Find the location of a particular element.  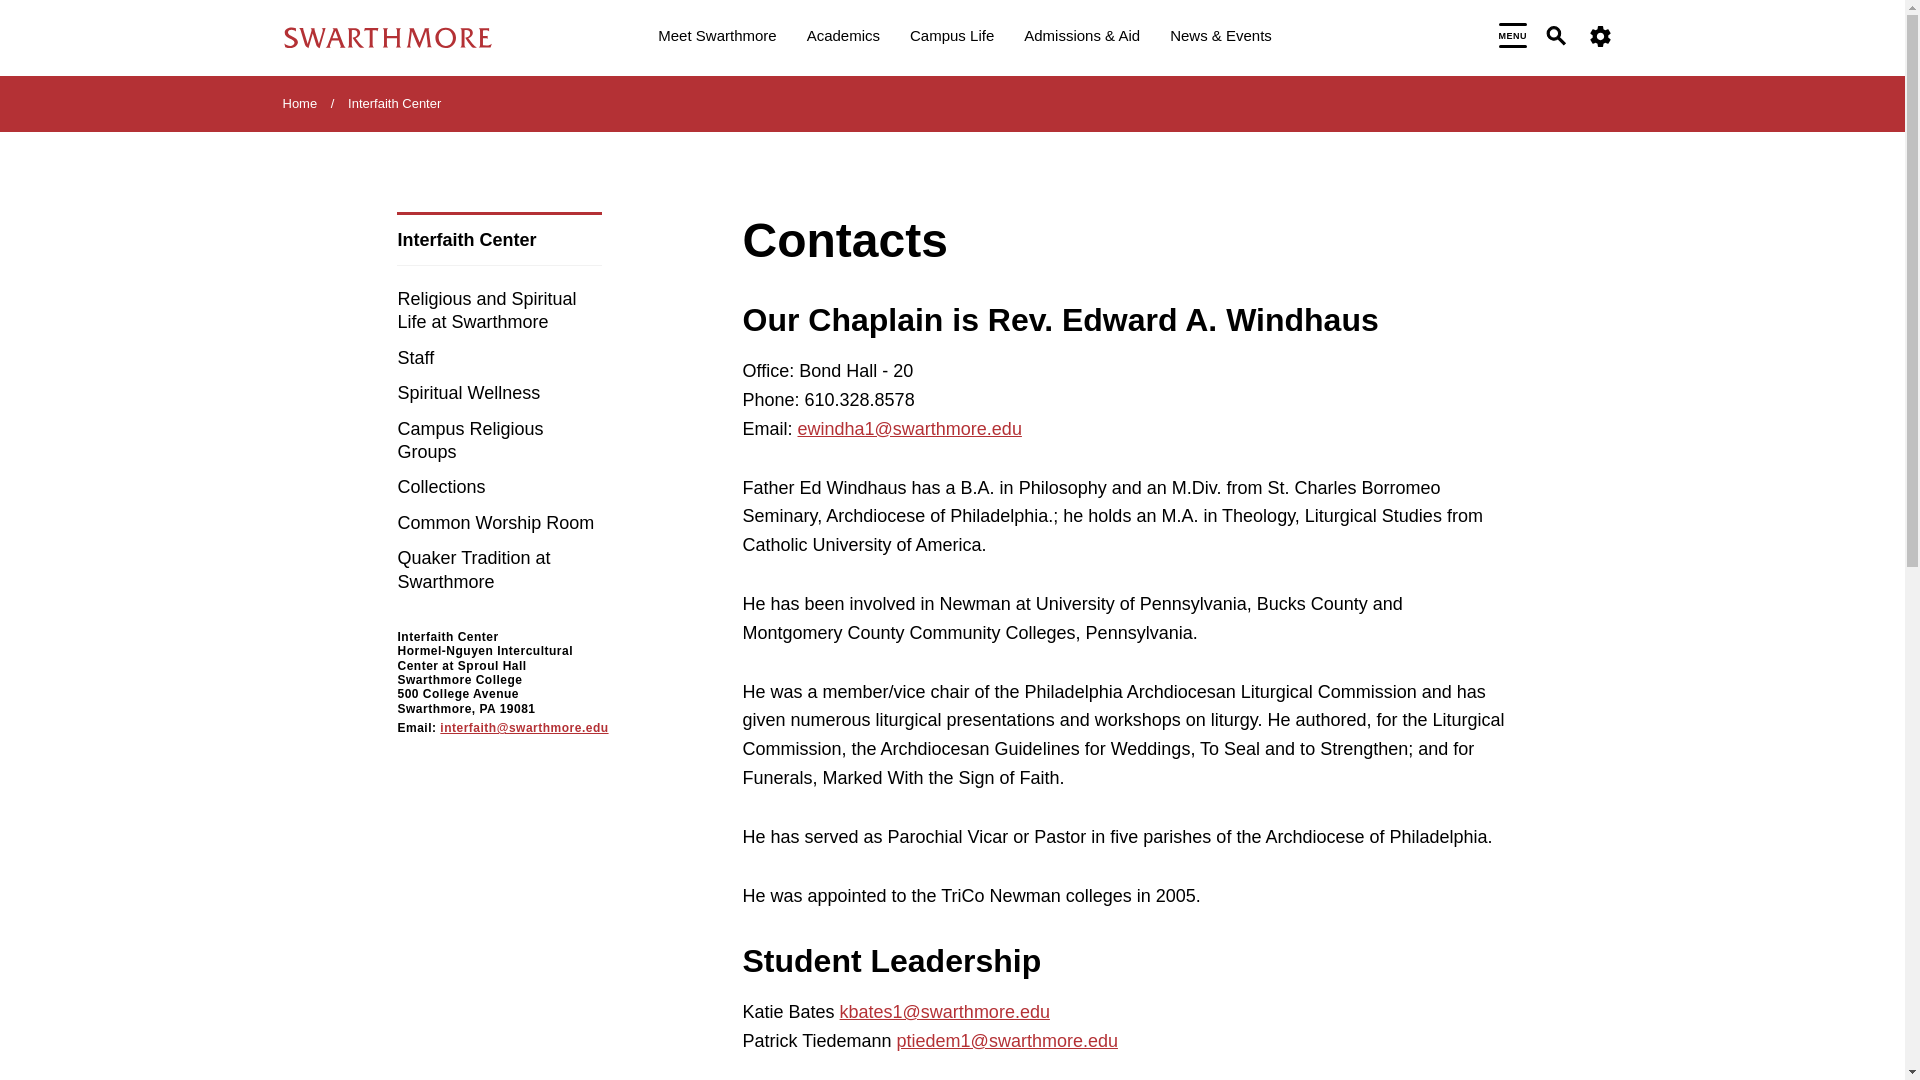

Campus Life is located at coordinates (952, 38).